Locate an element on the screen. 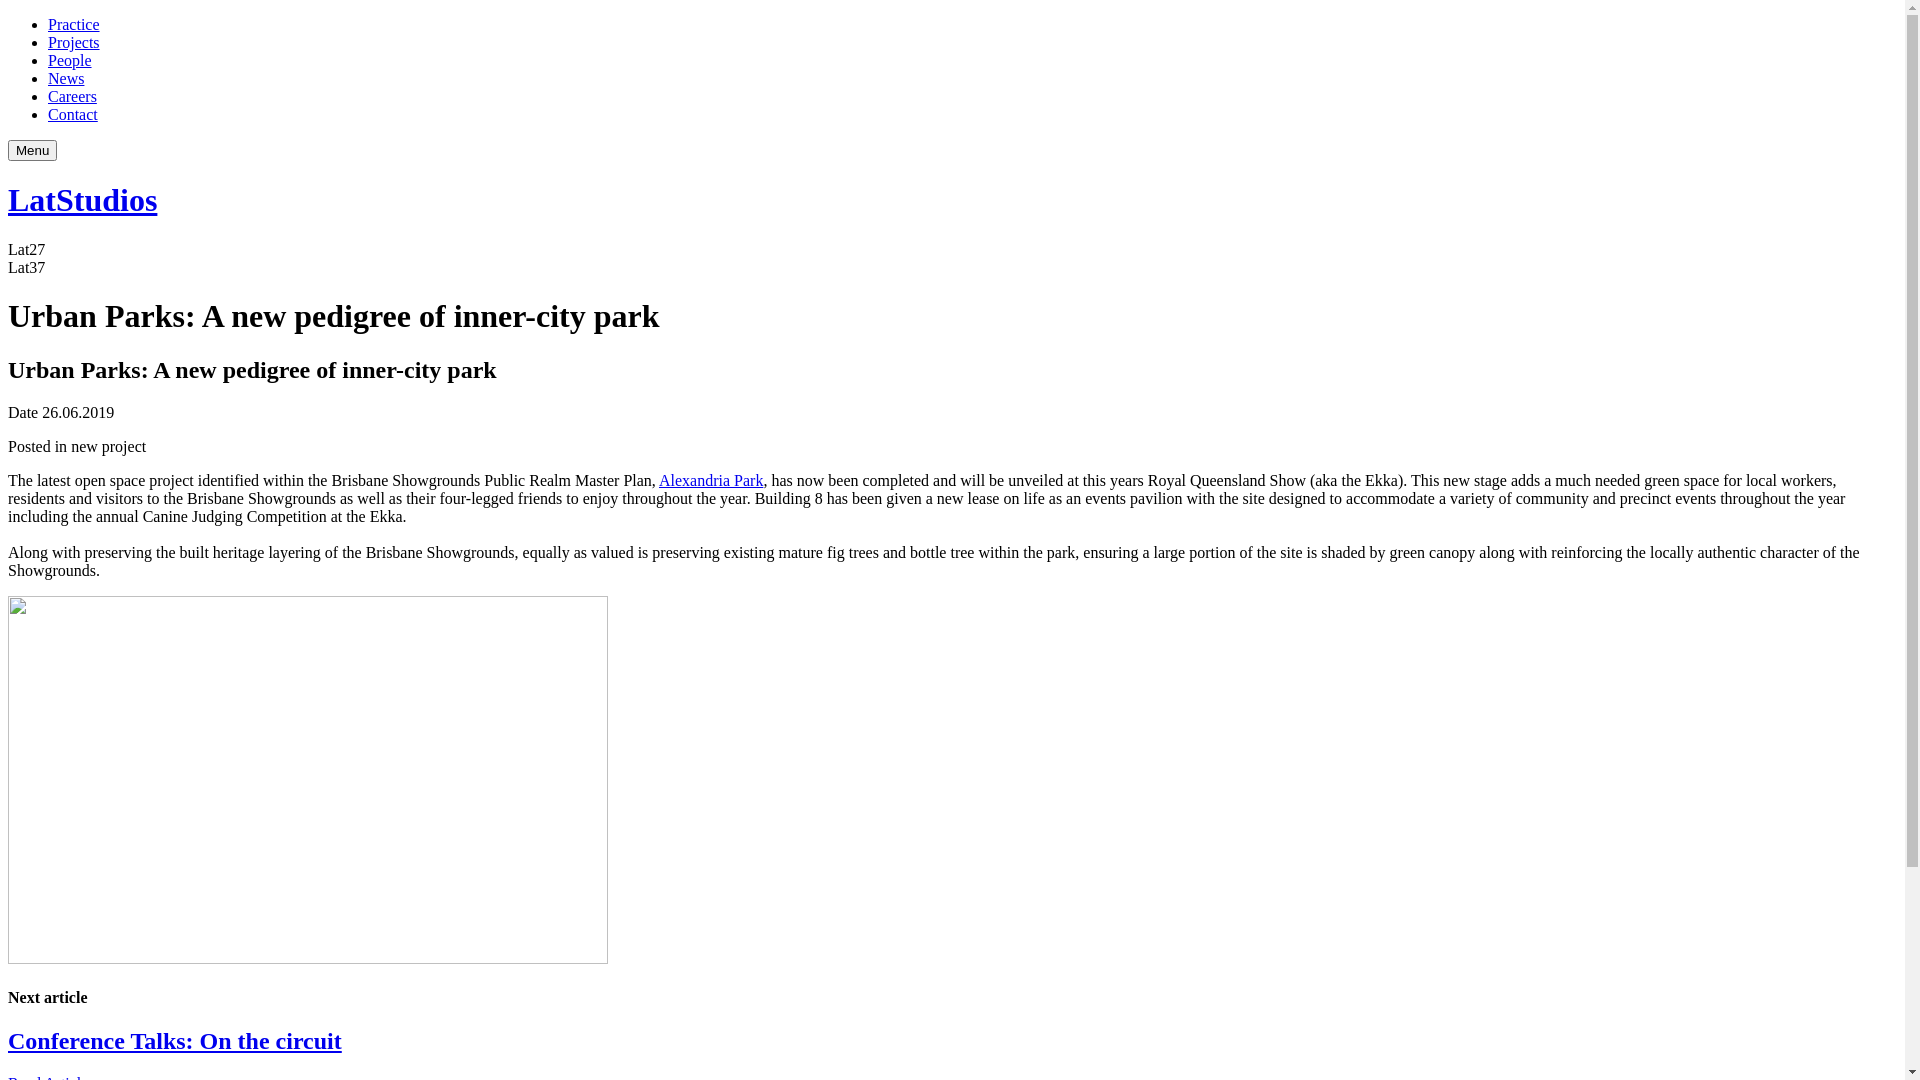 Image resolution: width=1920 pixels, height=1080 pixels. Contact is located at coordinates (73, 114).